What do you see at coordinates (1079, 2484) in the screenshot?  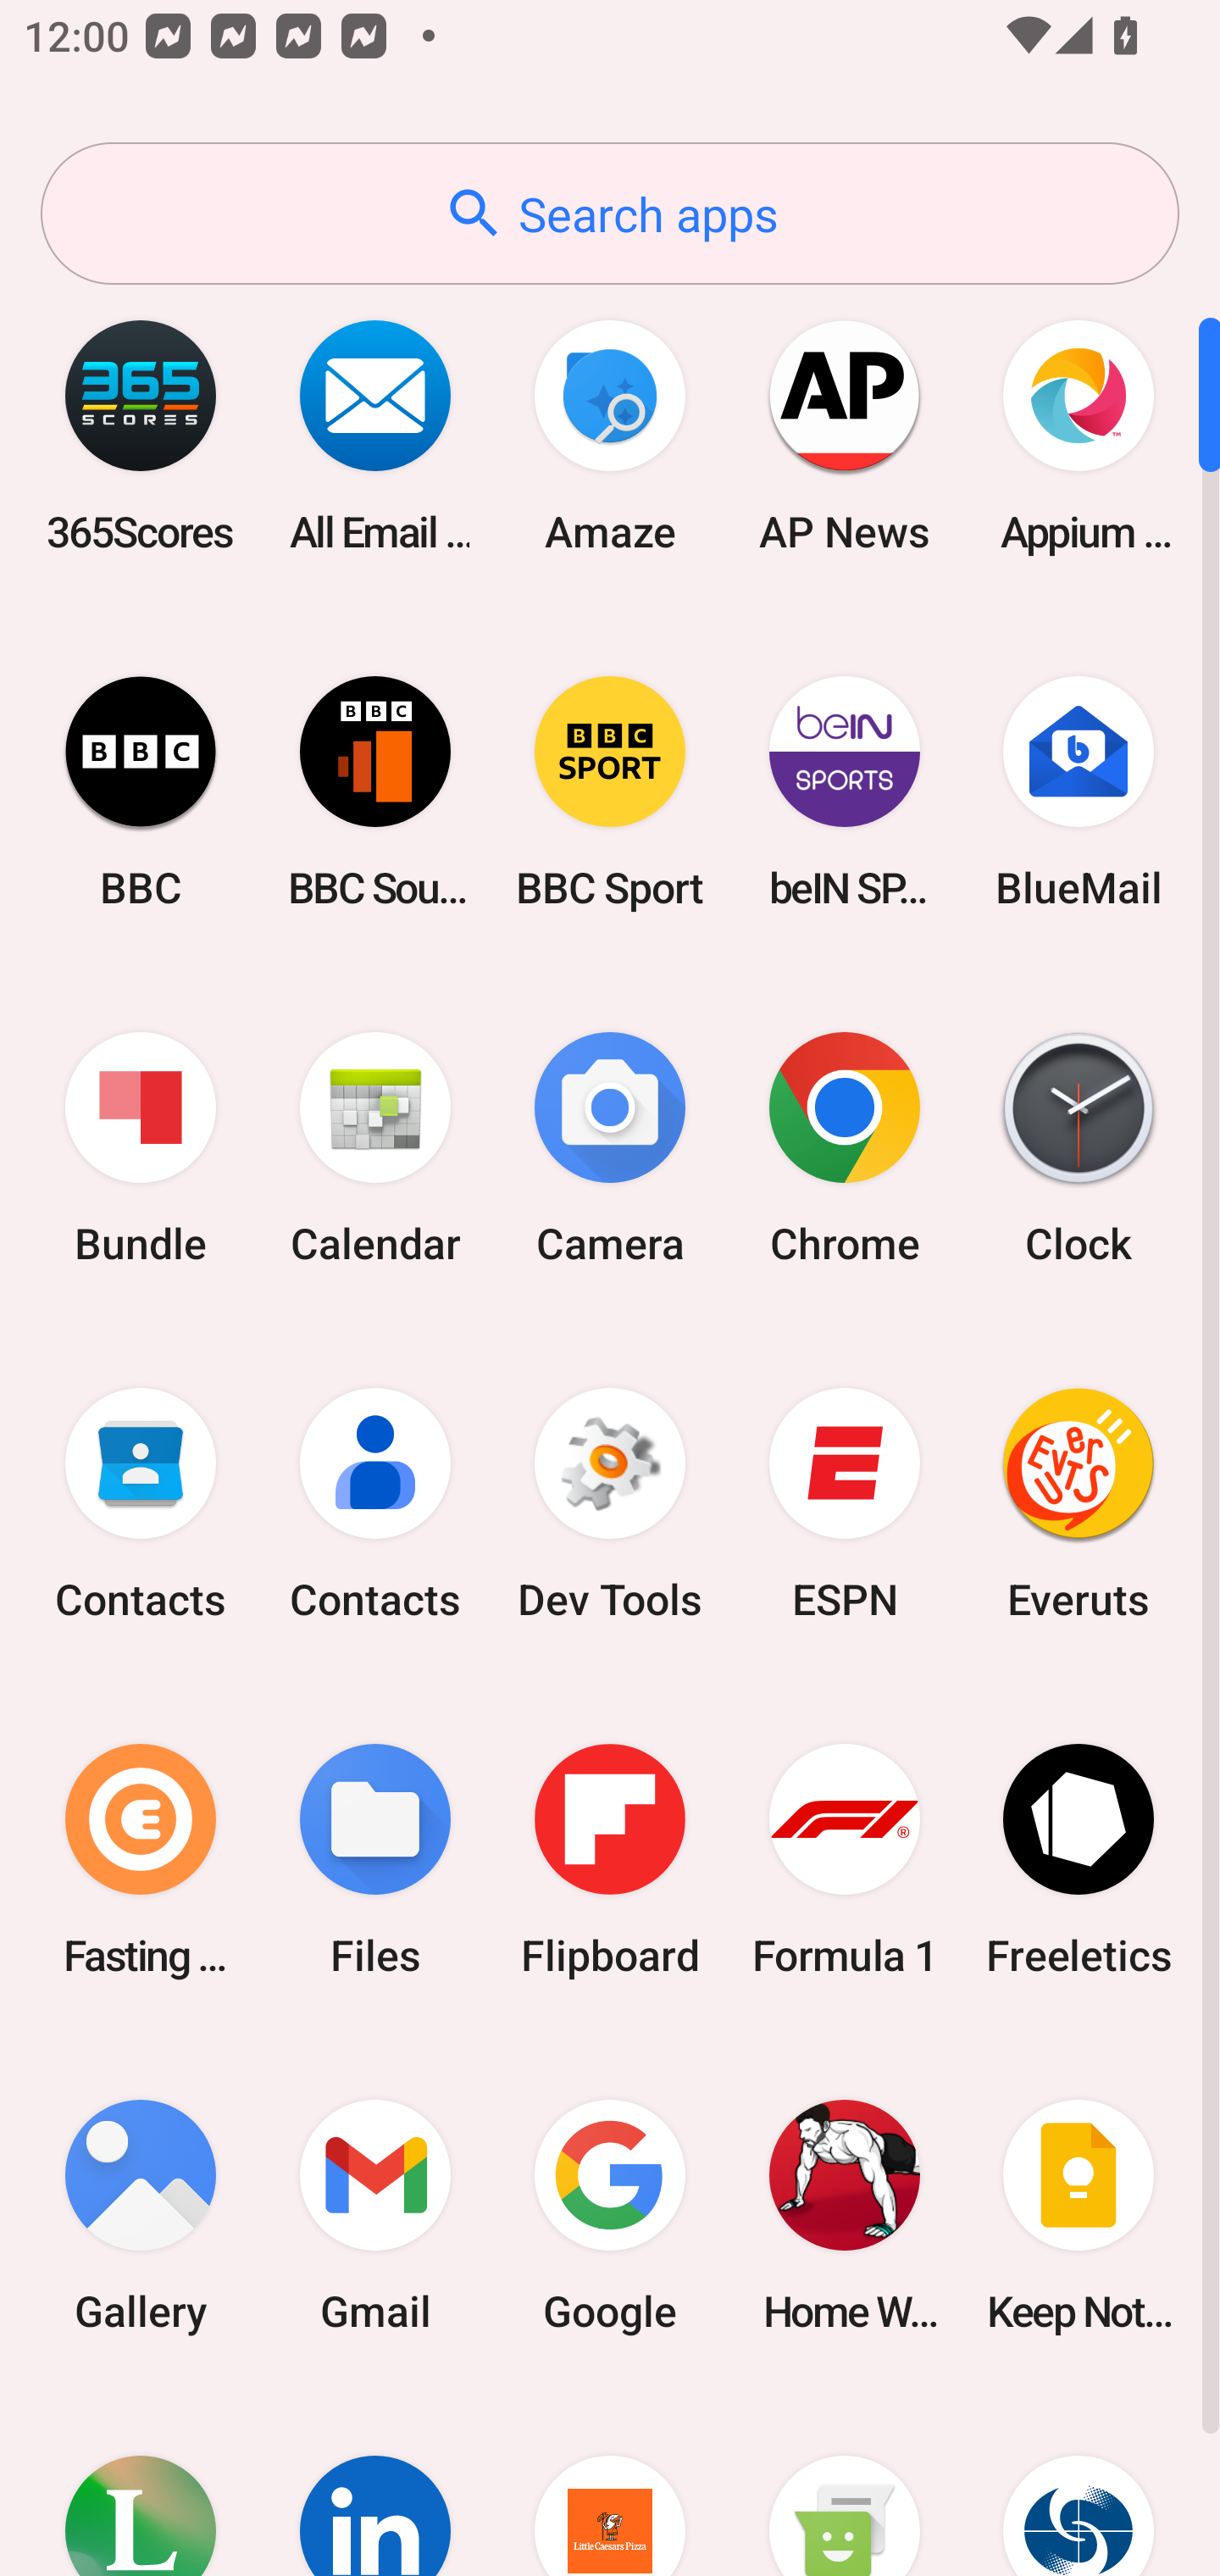 I see `MyObservatory` at bounding box center [1079, 2484].